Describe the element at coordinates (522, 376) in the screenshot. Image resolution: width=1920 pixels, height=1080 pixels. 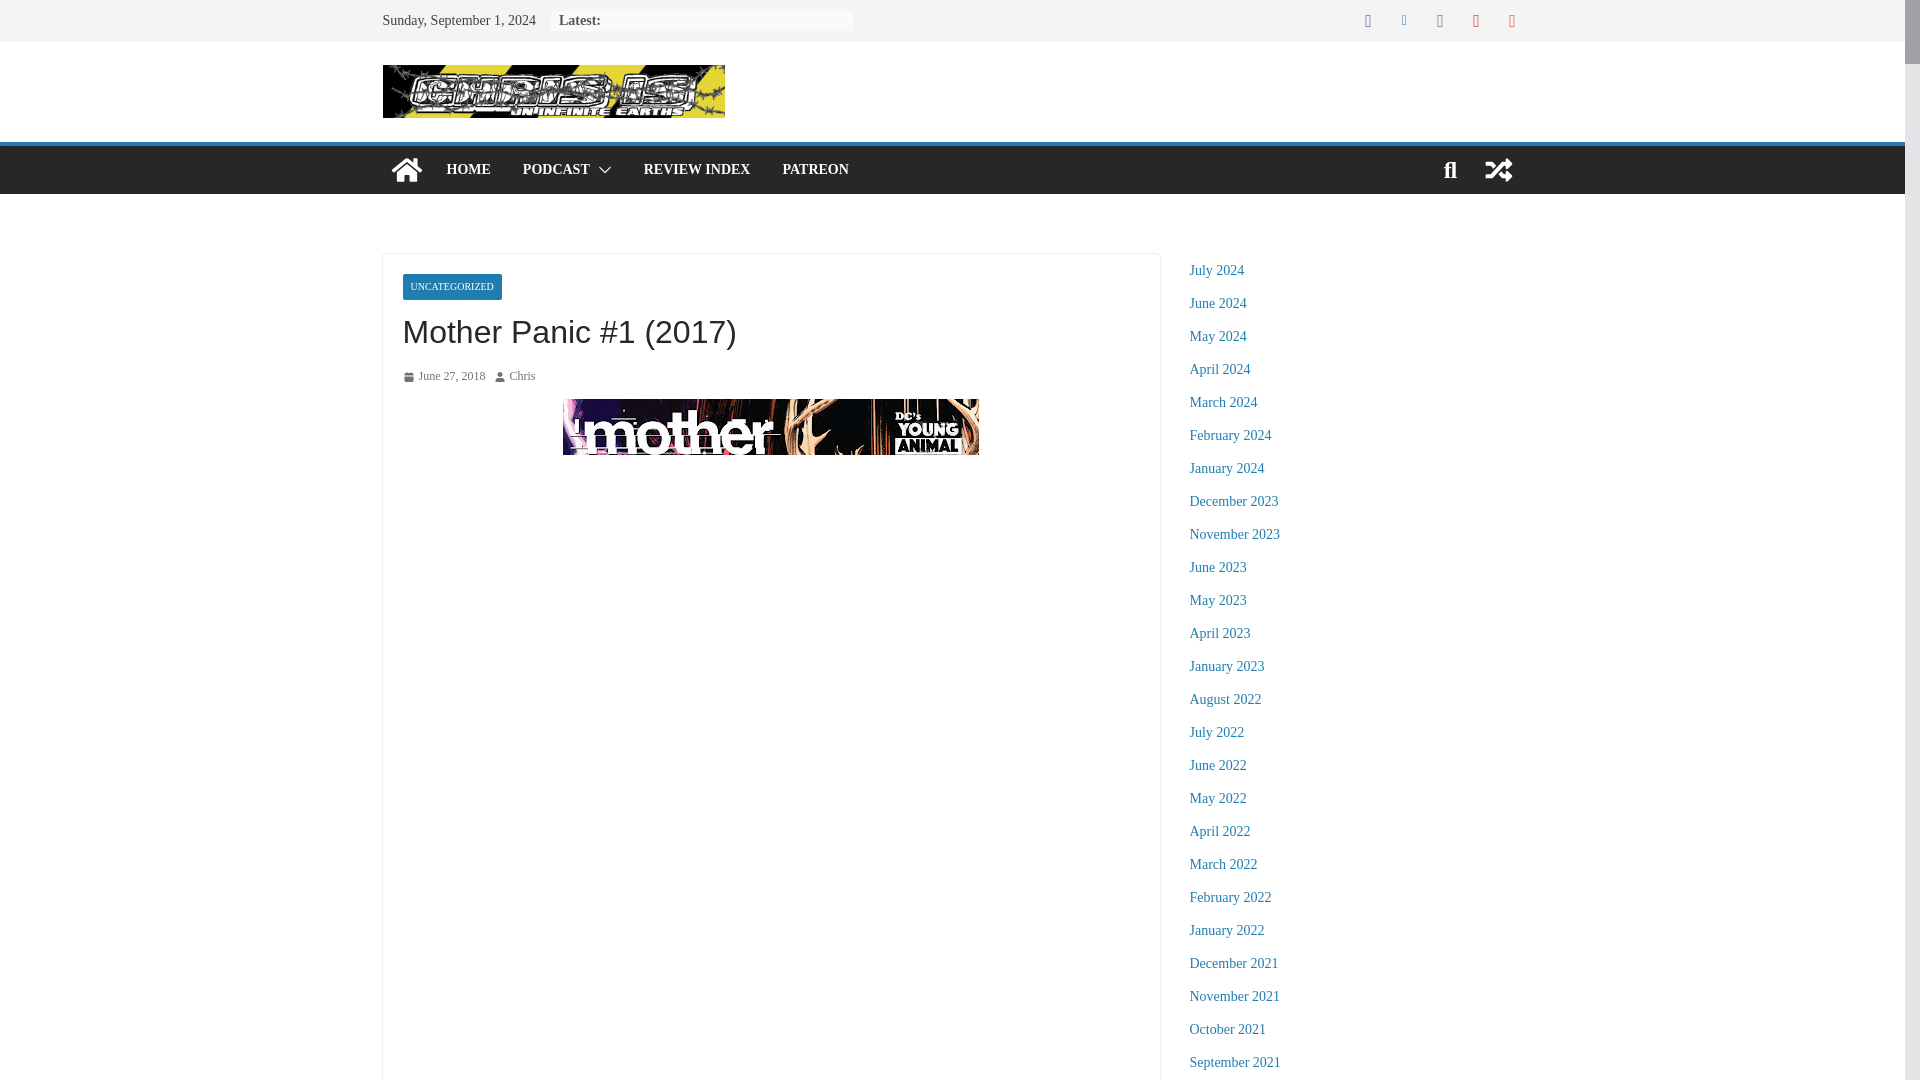
I see `Chris` at that location.